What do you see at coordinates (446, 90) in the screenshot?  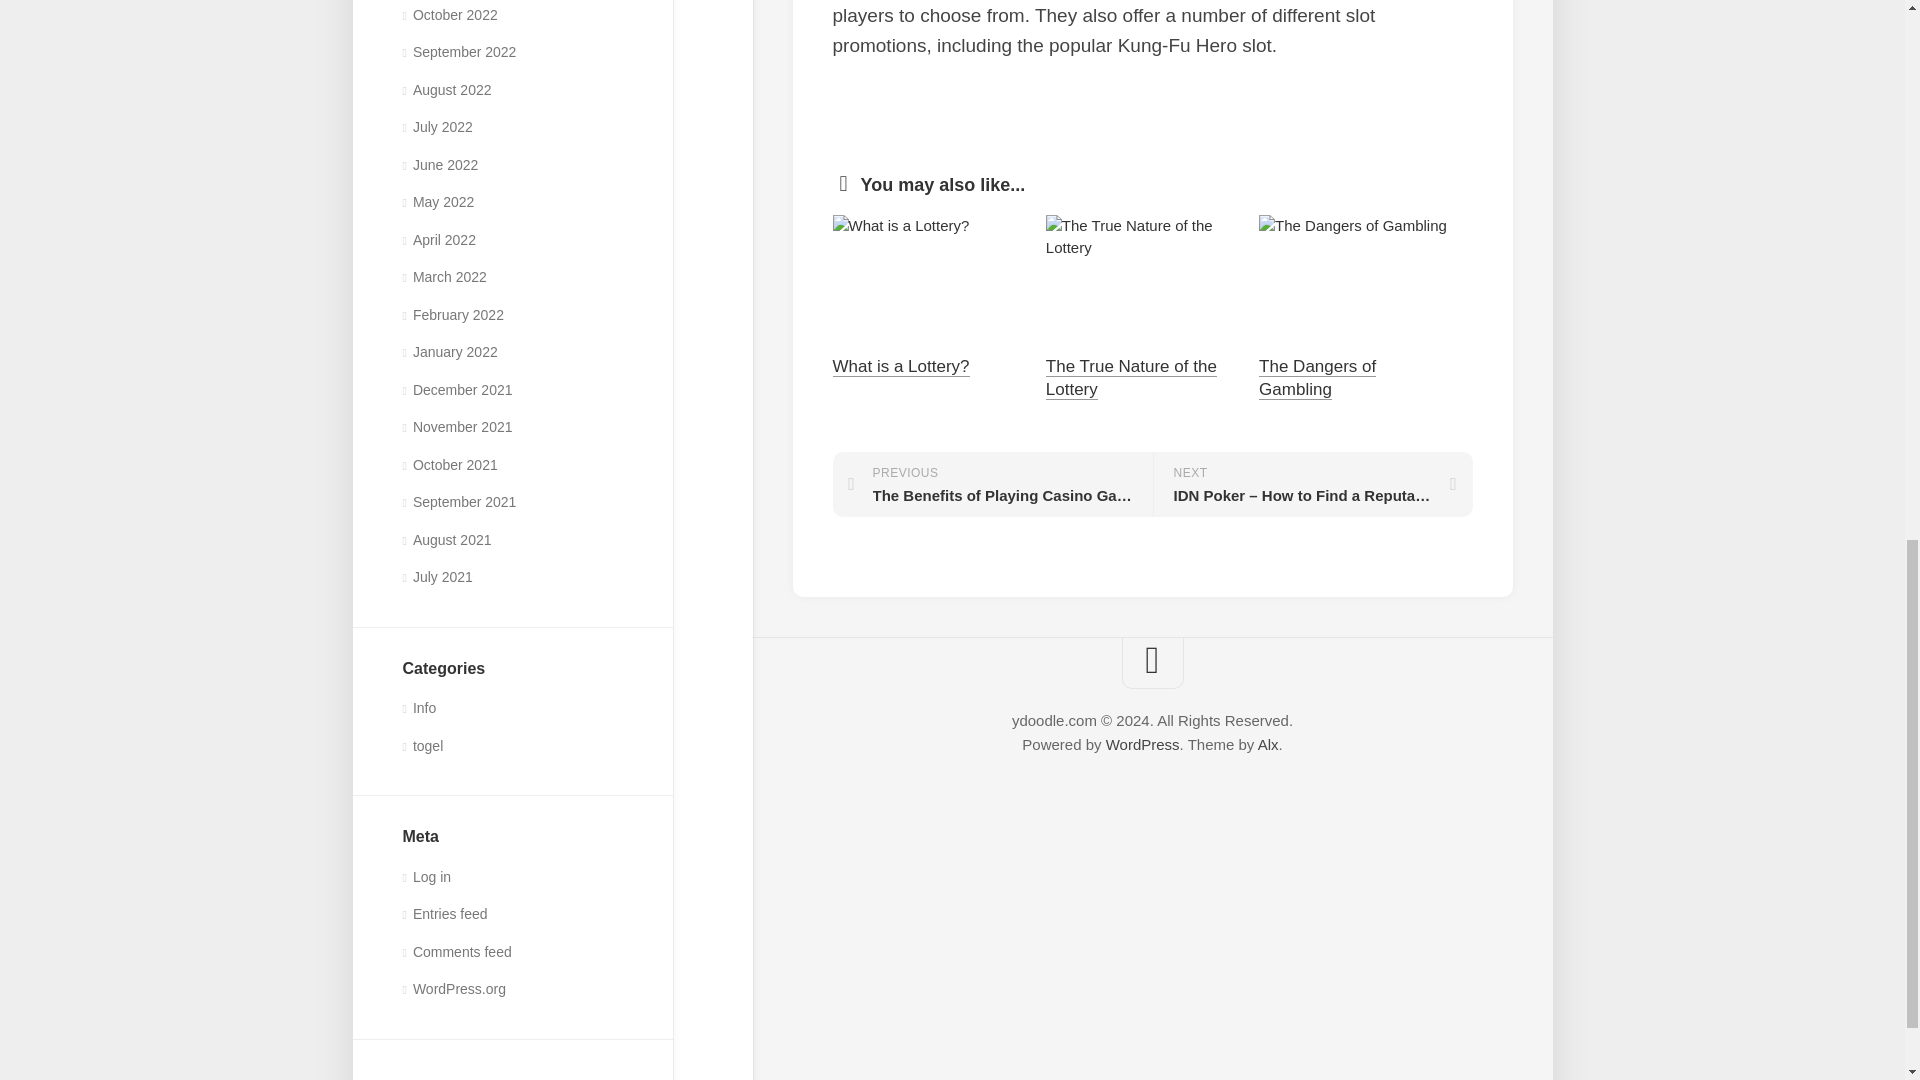 I see `August 2022` at bounding box center [446, 90].